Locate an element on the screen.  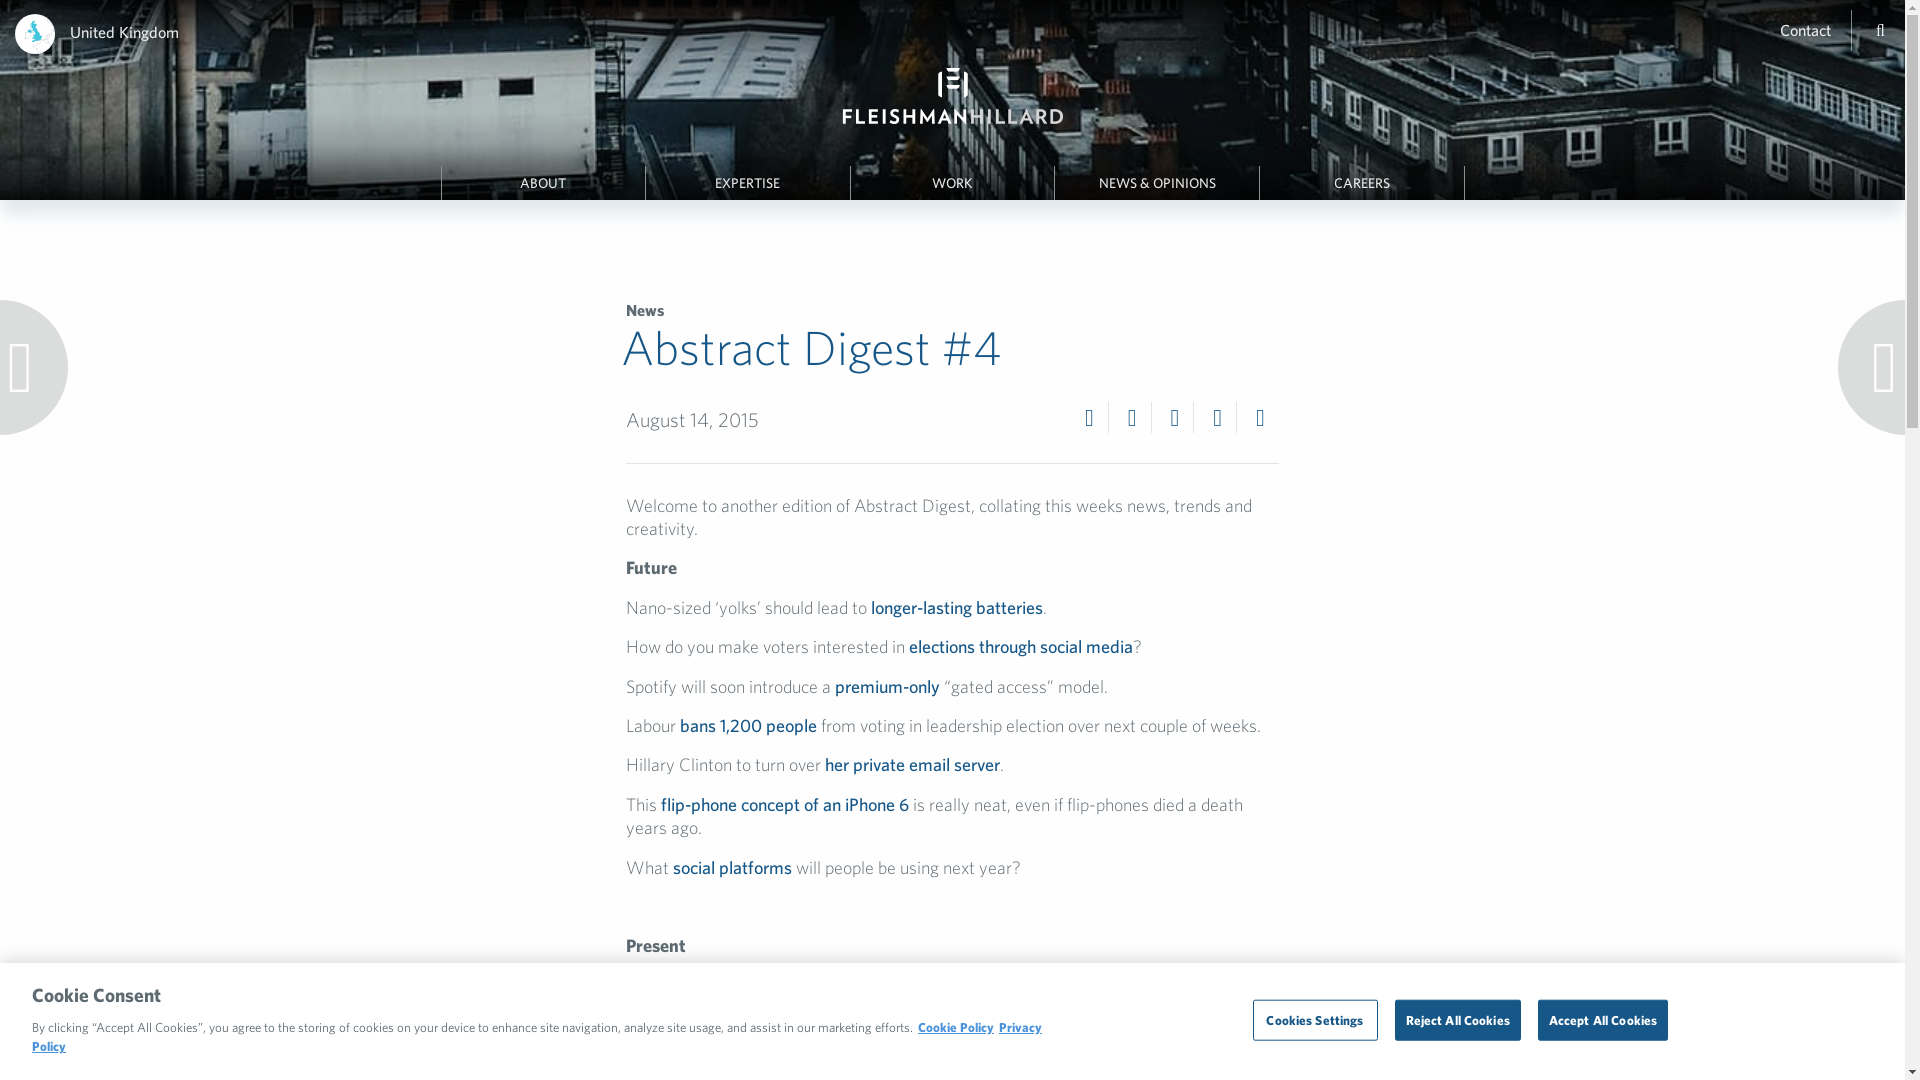
News is located at coordinates (644, 310).